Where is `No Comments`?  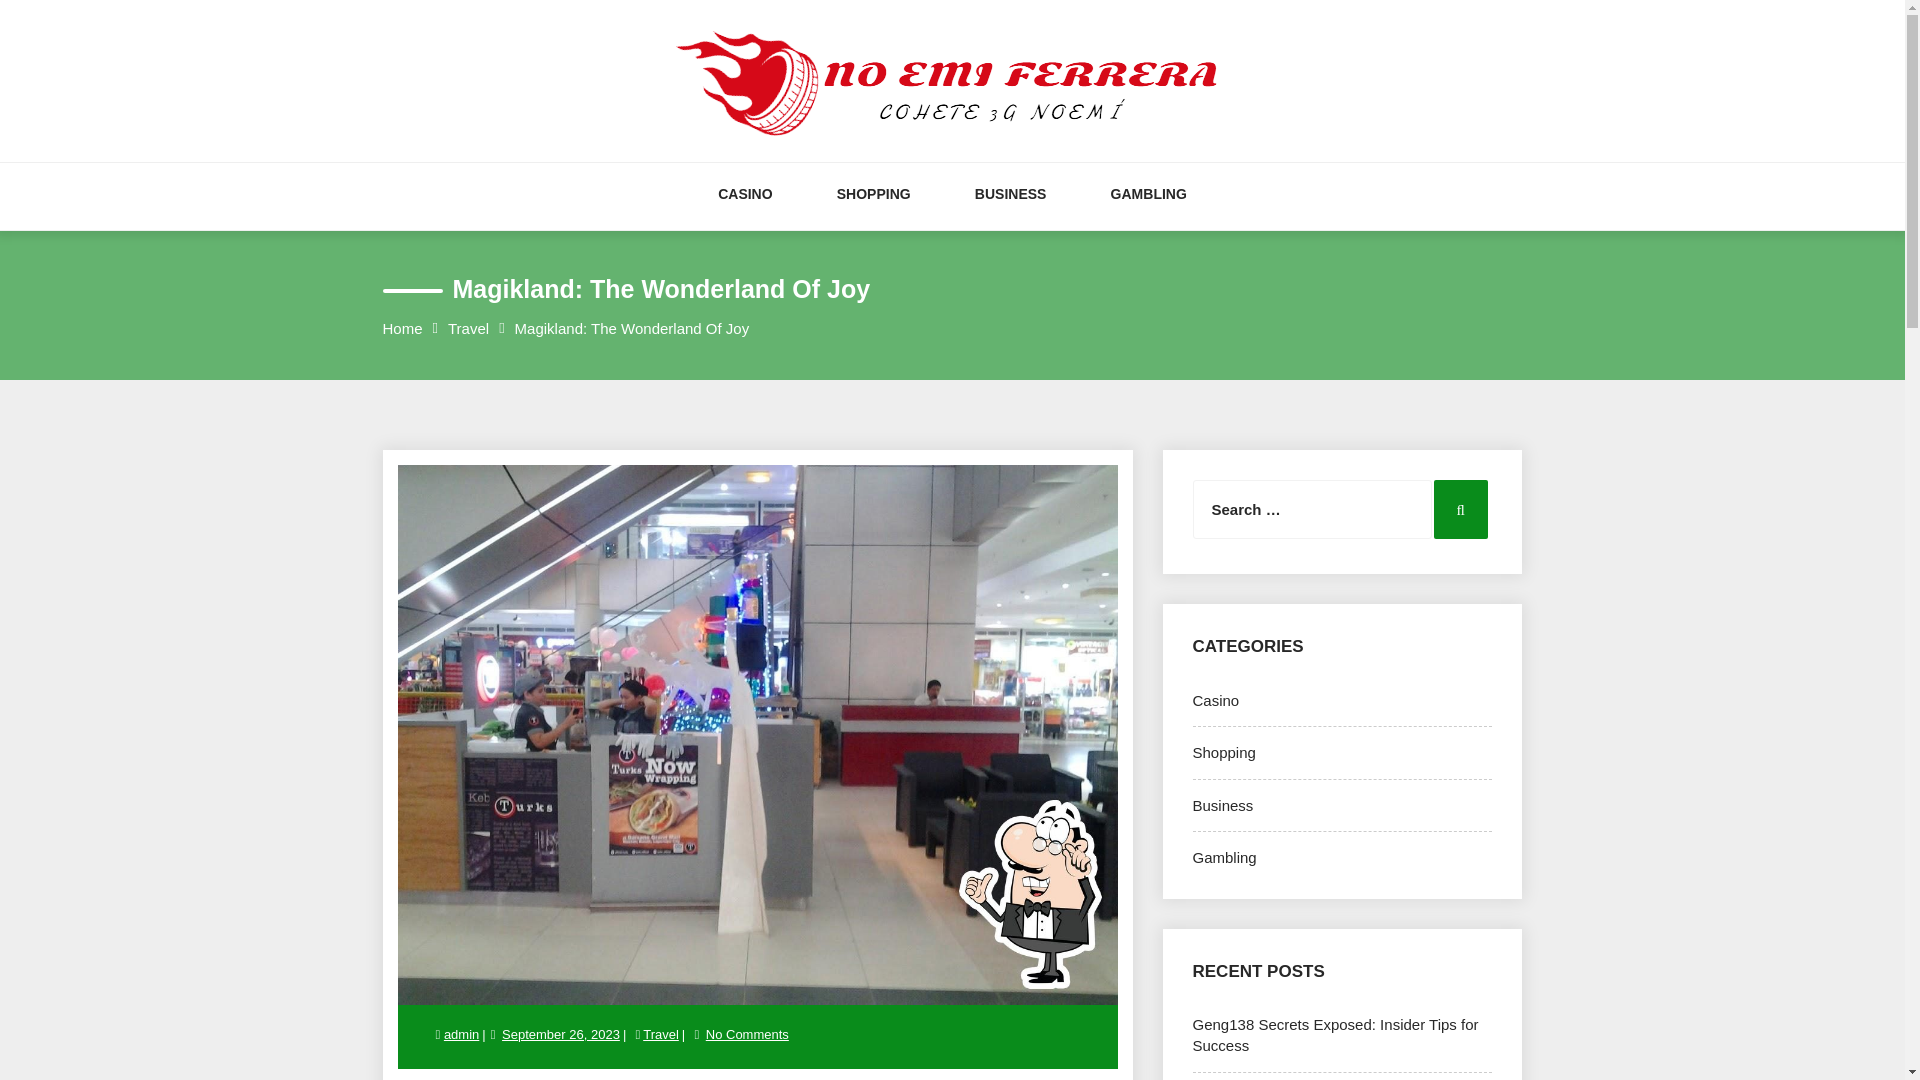 No Comments is located at coordinates (746, 1034).